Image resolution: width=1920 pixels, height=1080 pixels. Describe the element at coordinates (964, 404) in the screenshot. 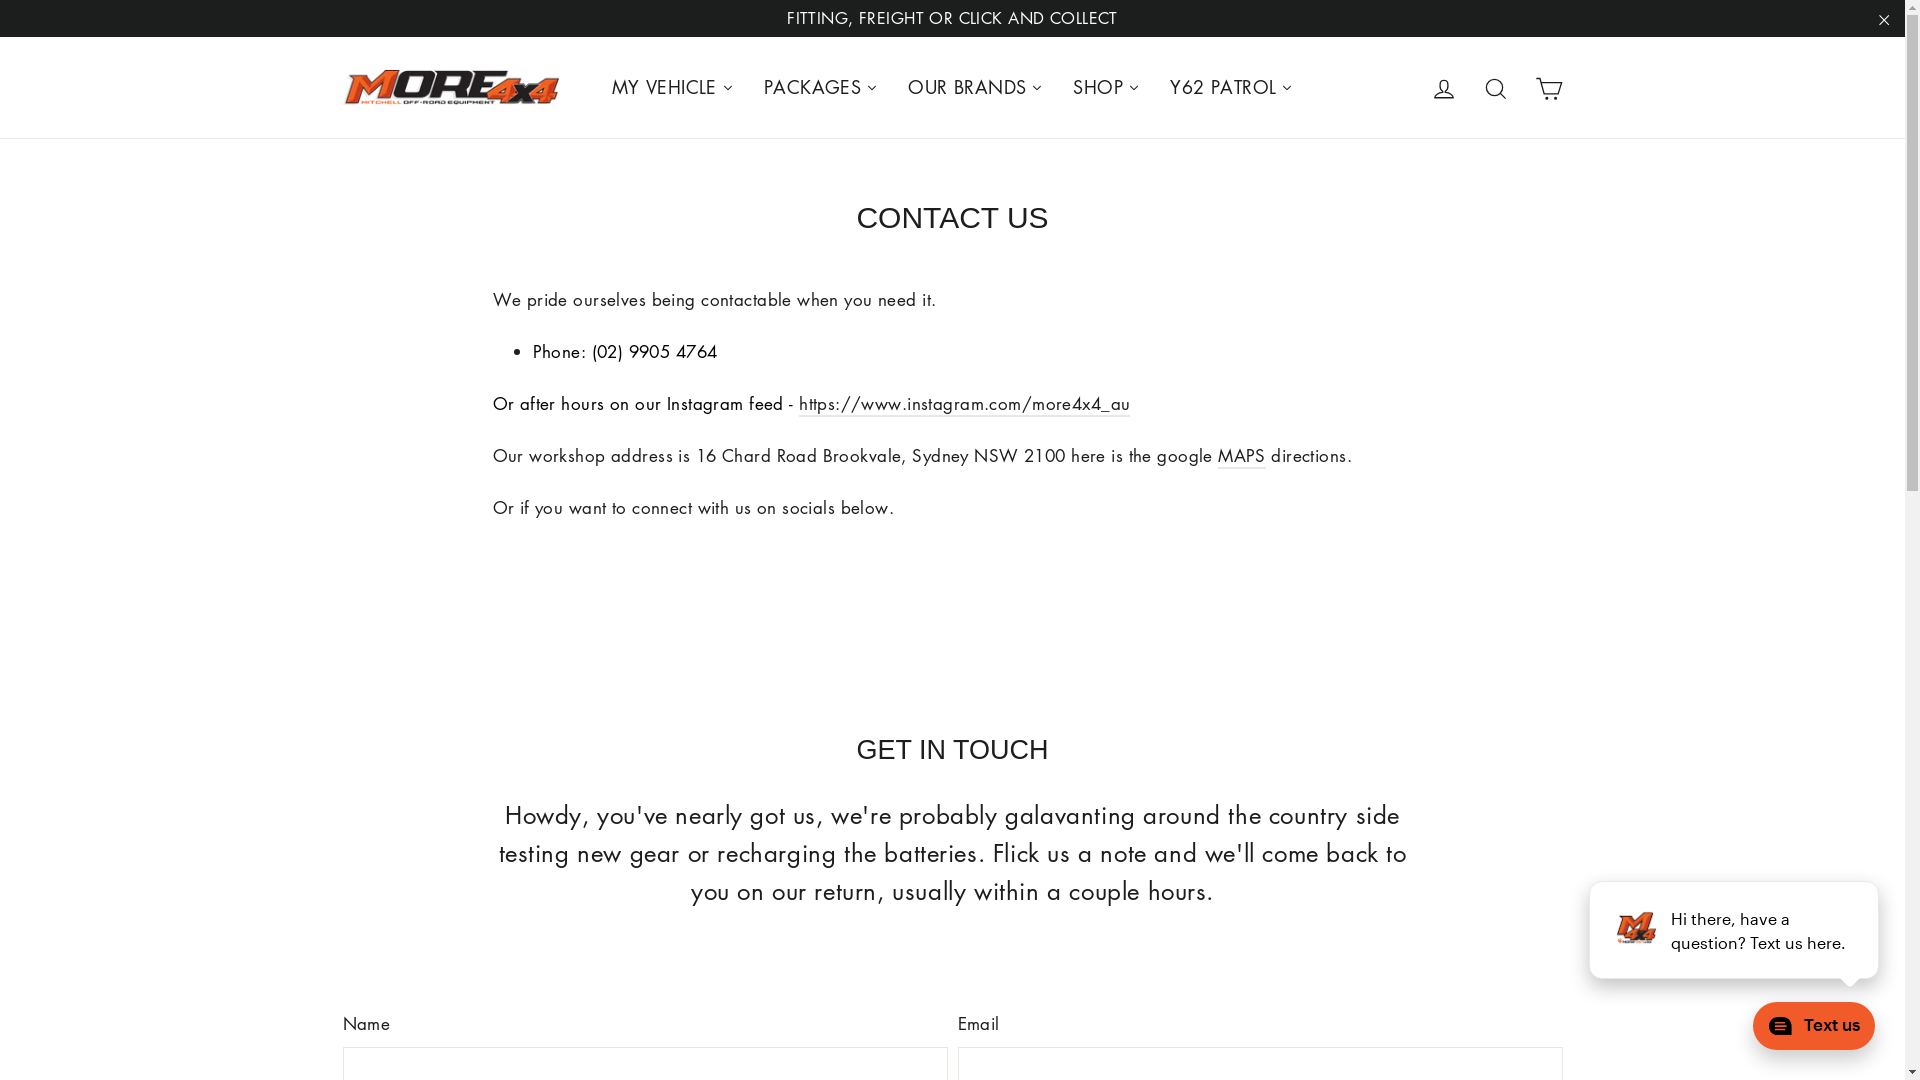

I see `https://www.instagram.com/more4x4_au` at that location.